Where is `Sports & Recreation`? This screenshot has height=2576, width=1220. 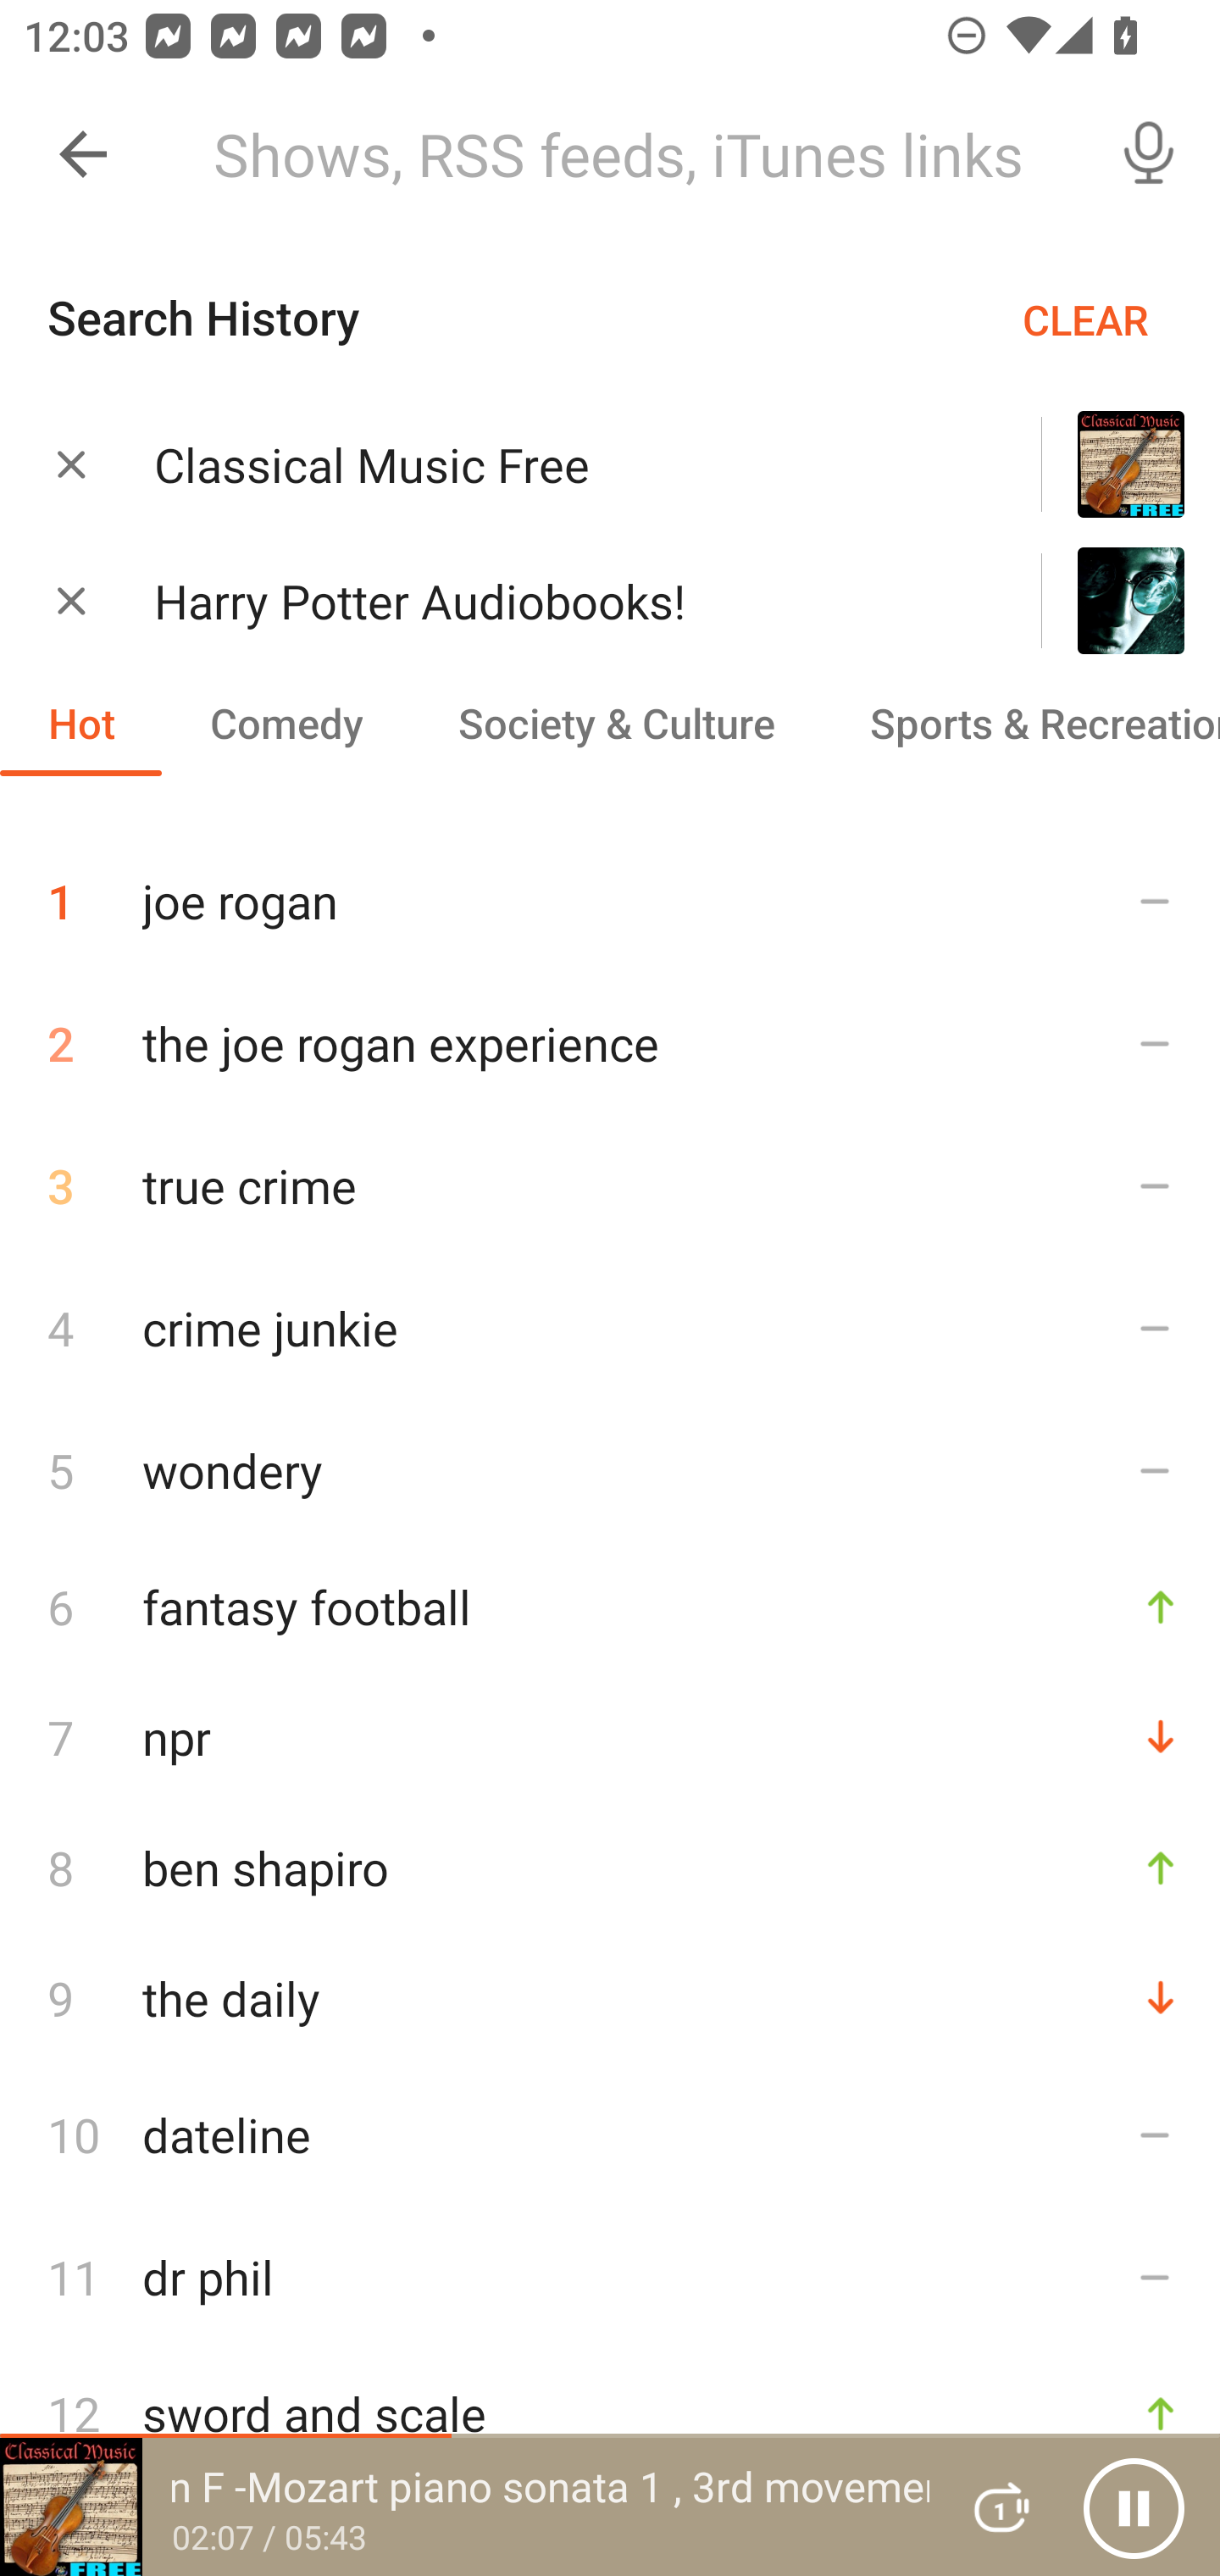
Sports & Recreation is located at coordinates (1021, 722).